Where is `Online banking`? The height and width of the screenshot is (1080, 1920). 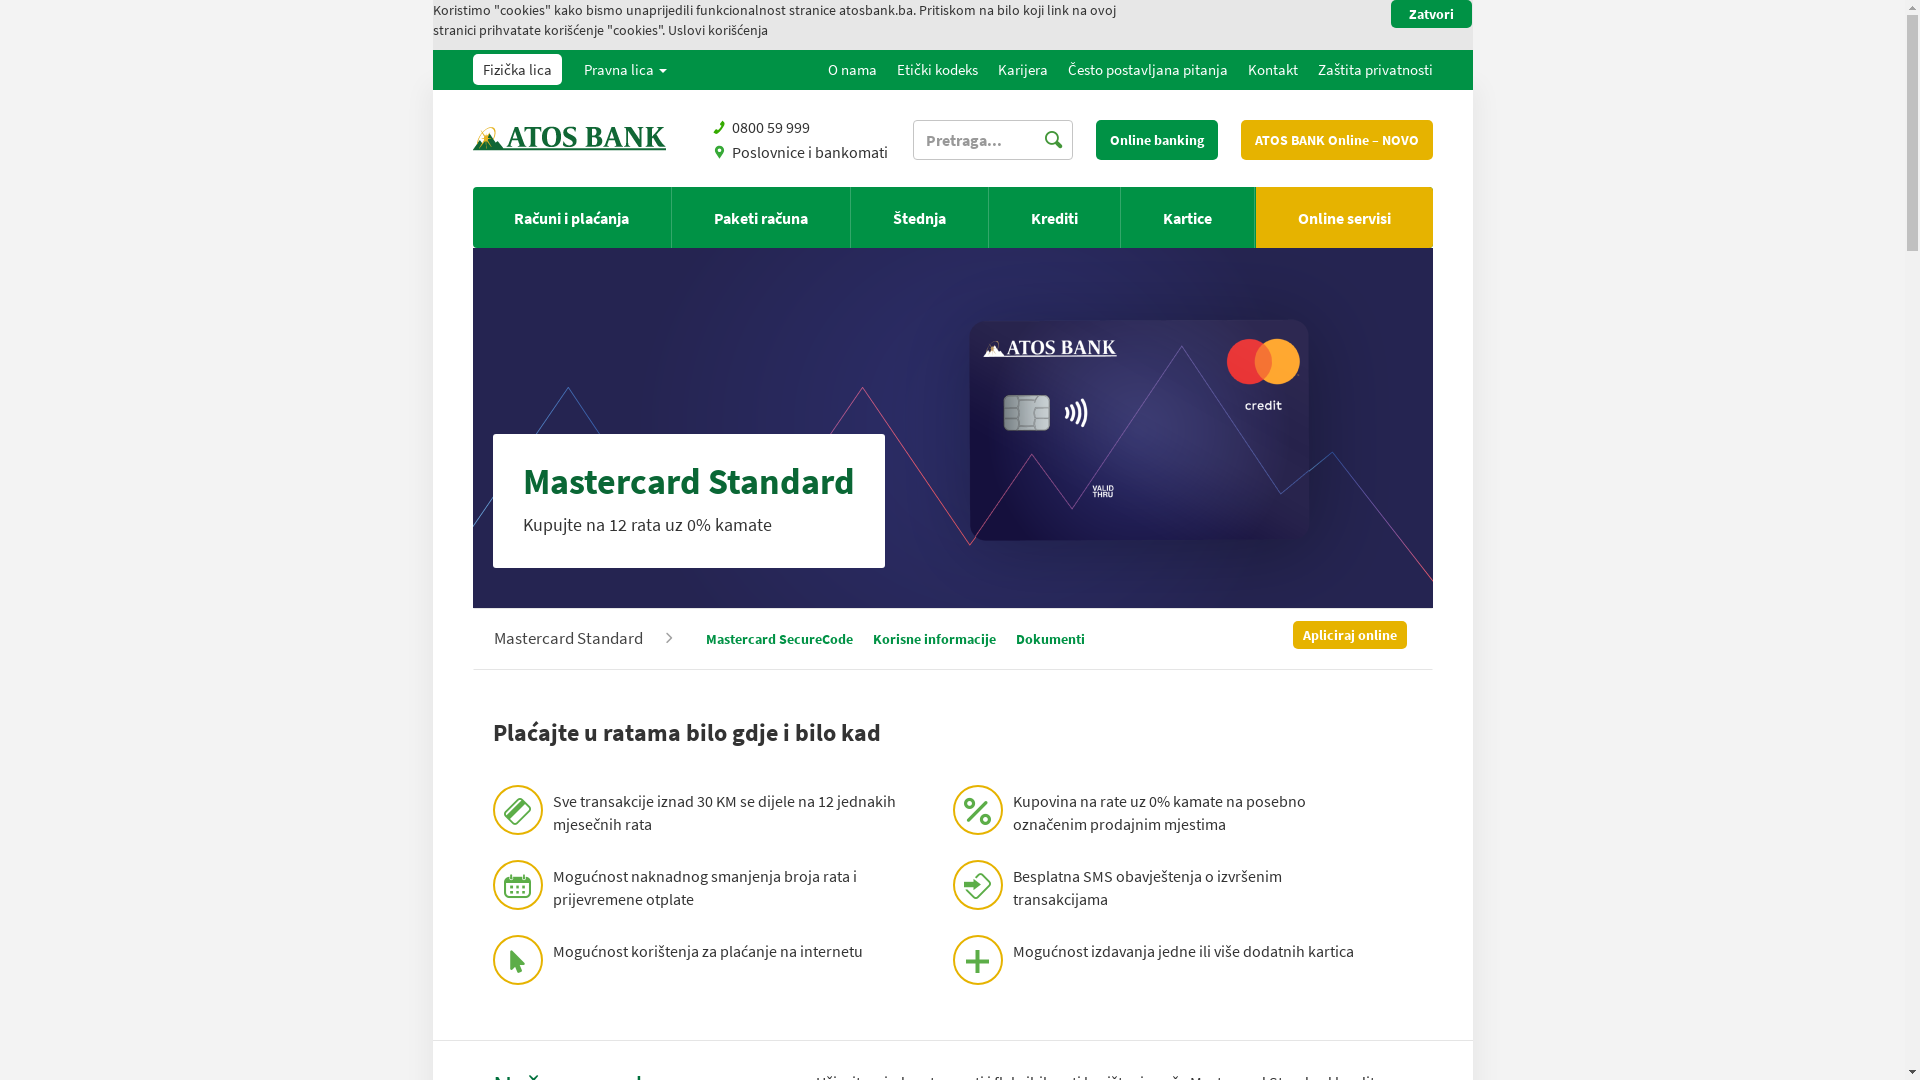
Online banking is located at coordinates (1157, 140).